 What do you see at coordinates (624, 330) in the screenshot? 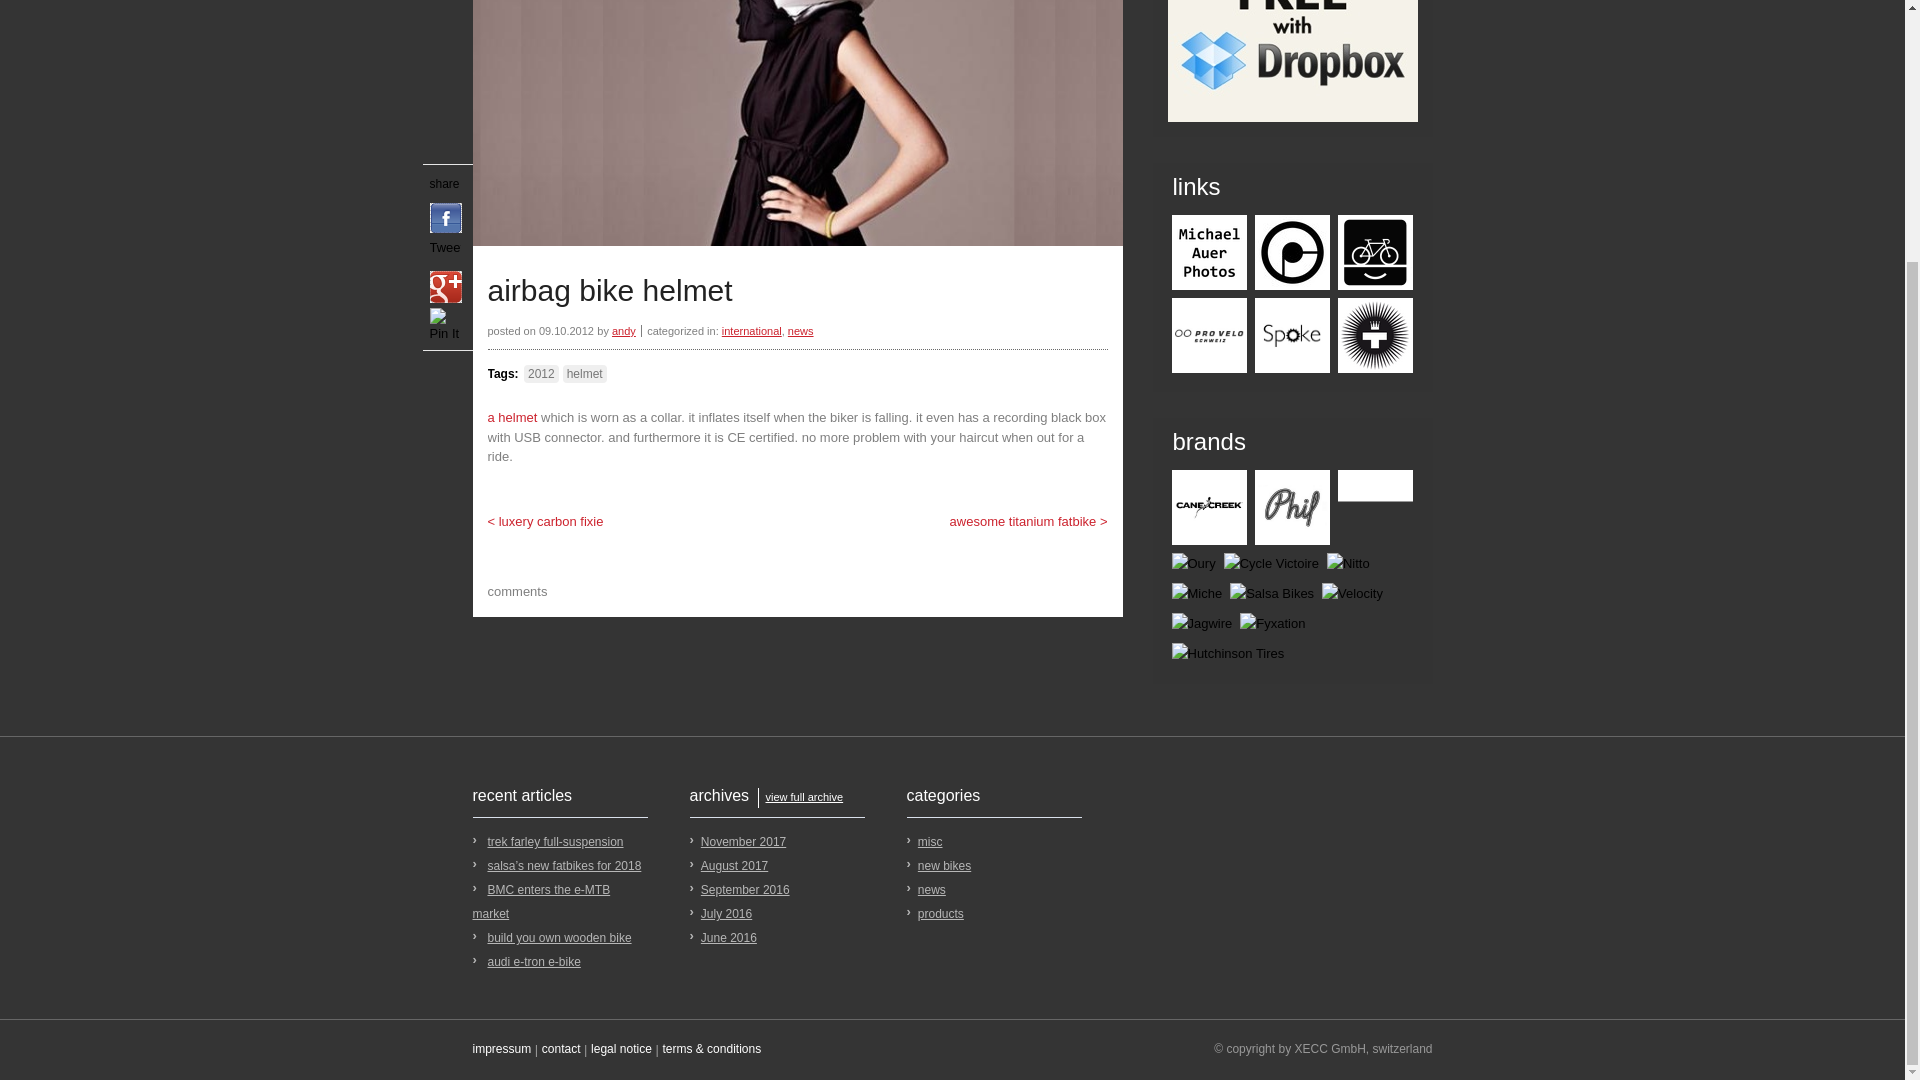
I see `Posts by andy` at bounding box center [624, 330].